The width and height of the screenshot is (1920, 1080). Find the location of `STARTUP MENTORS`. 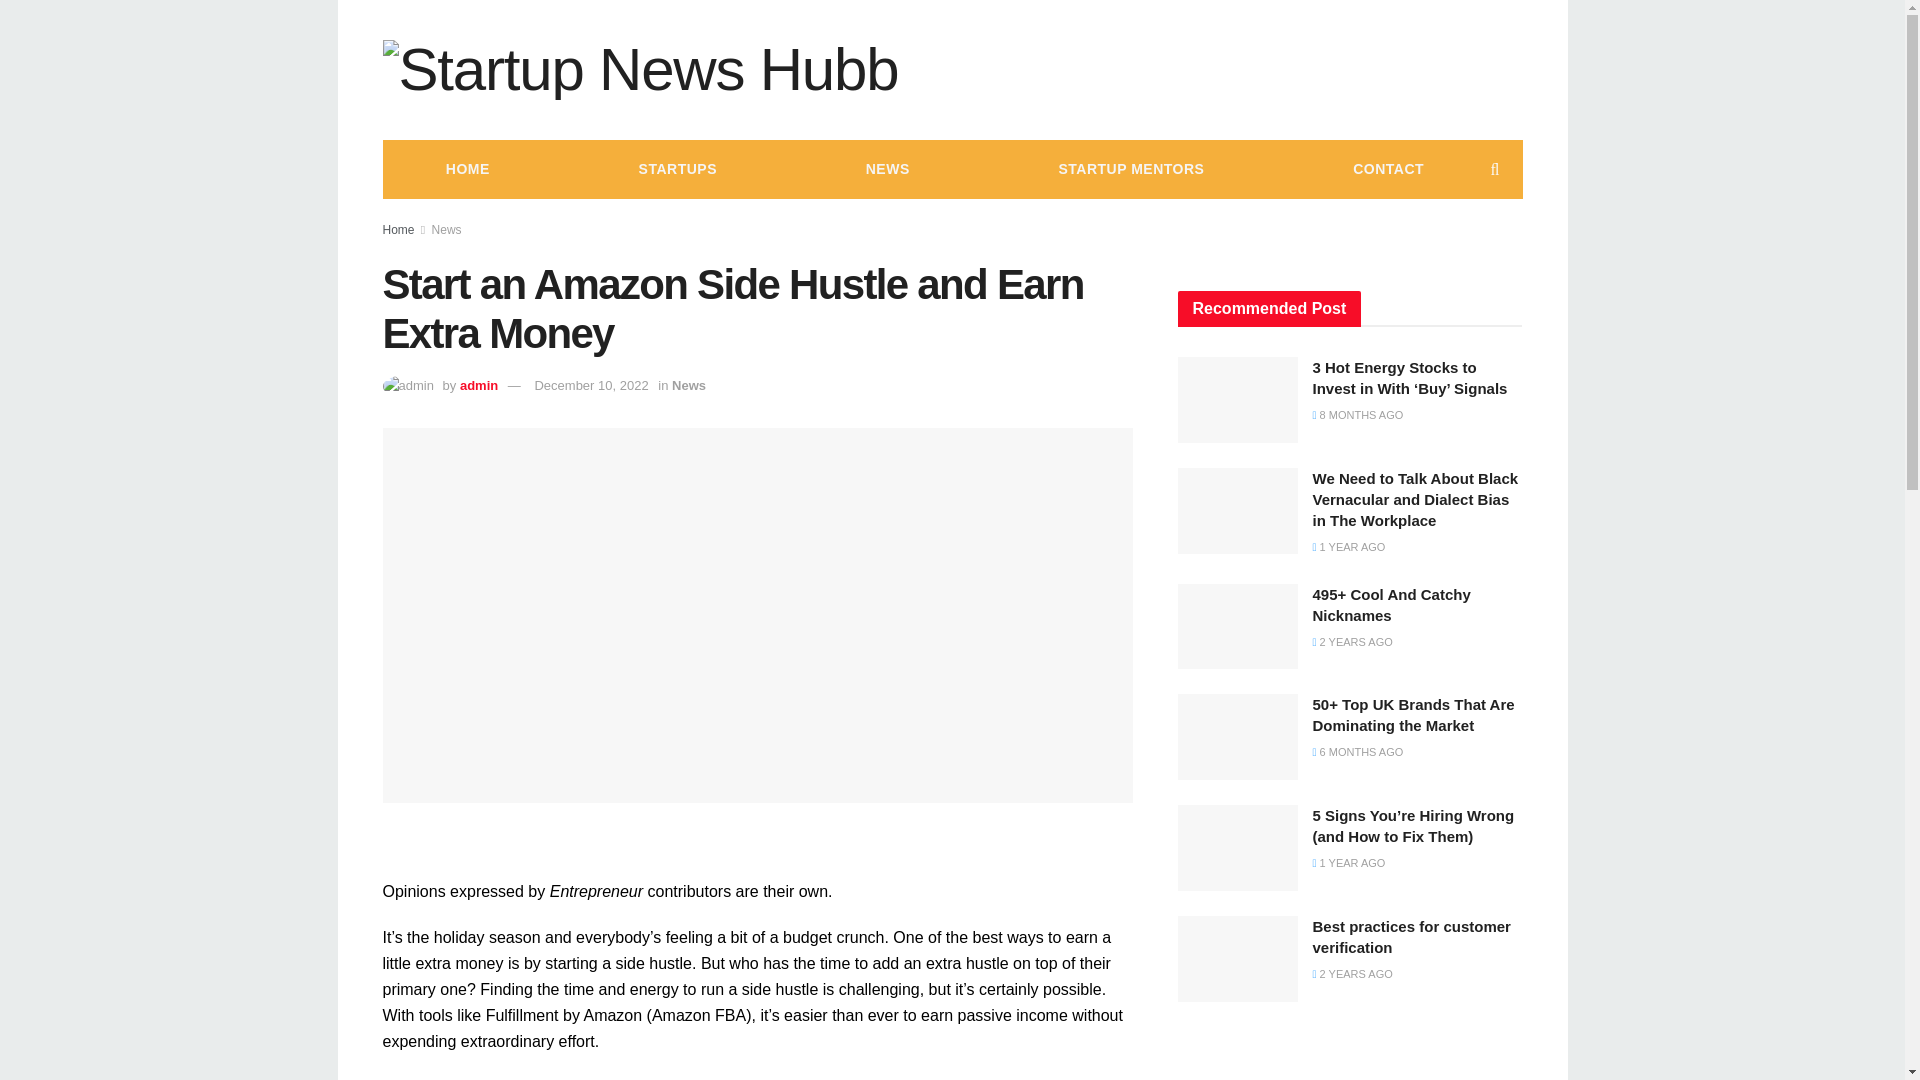

STARTUP MENTORS is located at coordinates (1130, 168).